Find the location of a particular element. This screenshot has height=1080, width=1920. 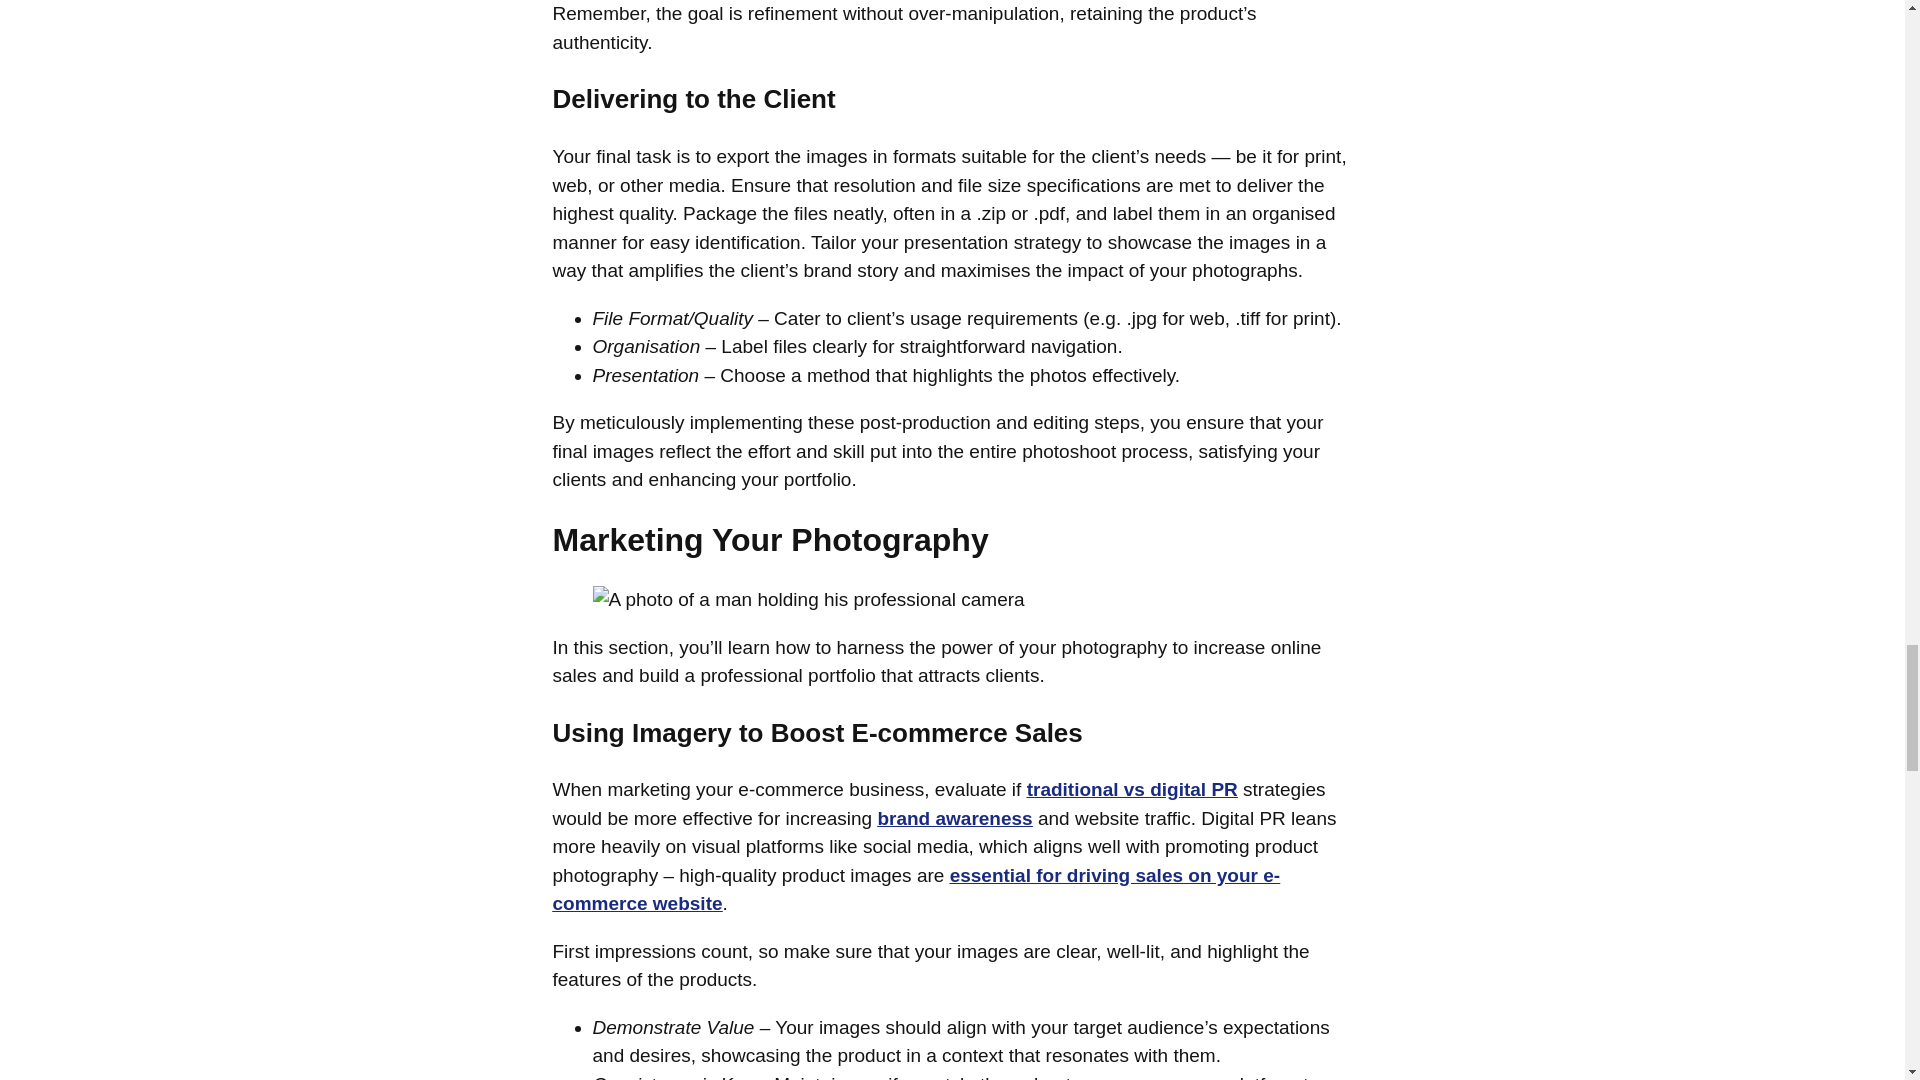

essential for driving sales on your e-commerce website is located at coordinates (916, 890).